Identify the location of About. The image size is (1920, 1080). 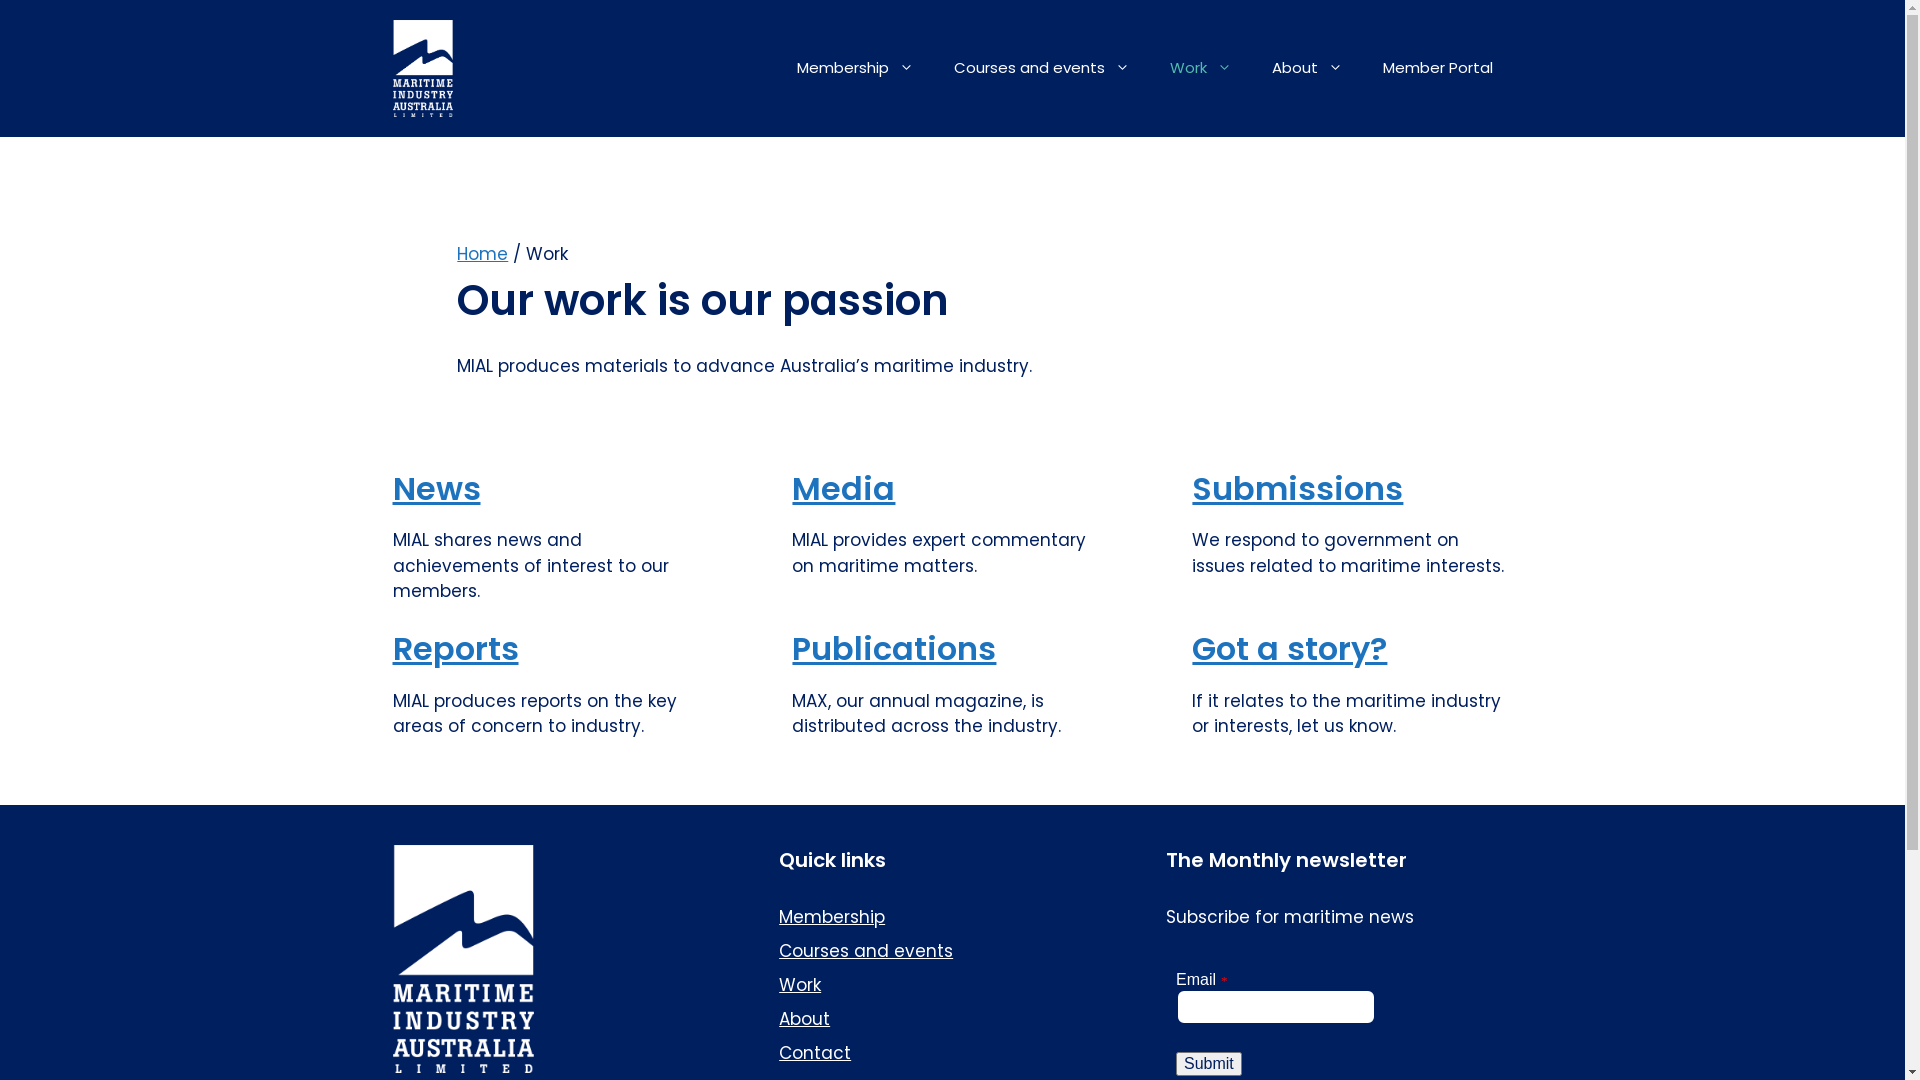
(1308, 68).